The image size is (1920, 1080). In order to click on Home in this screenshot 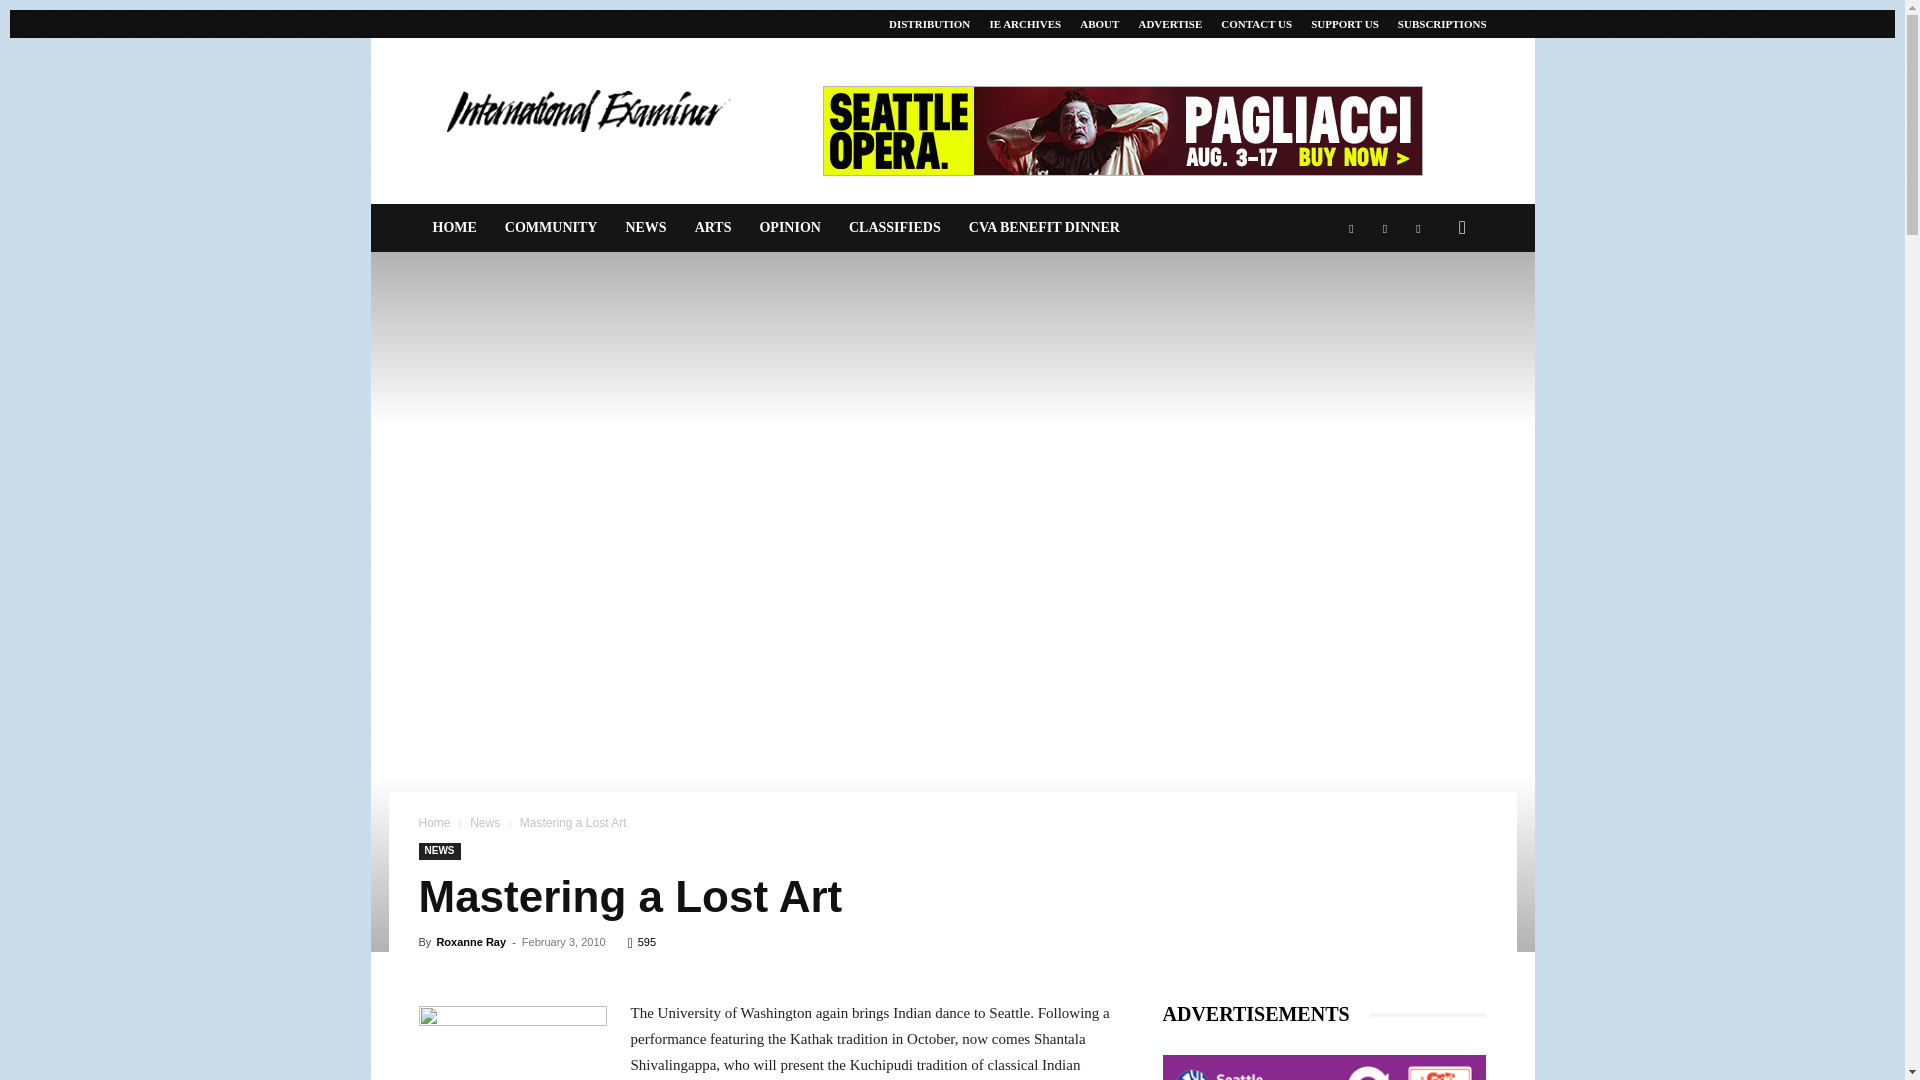, I will do `click(434, 823)`.